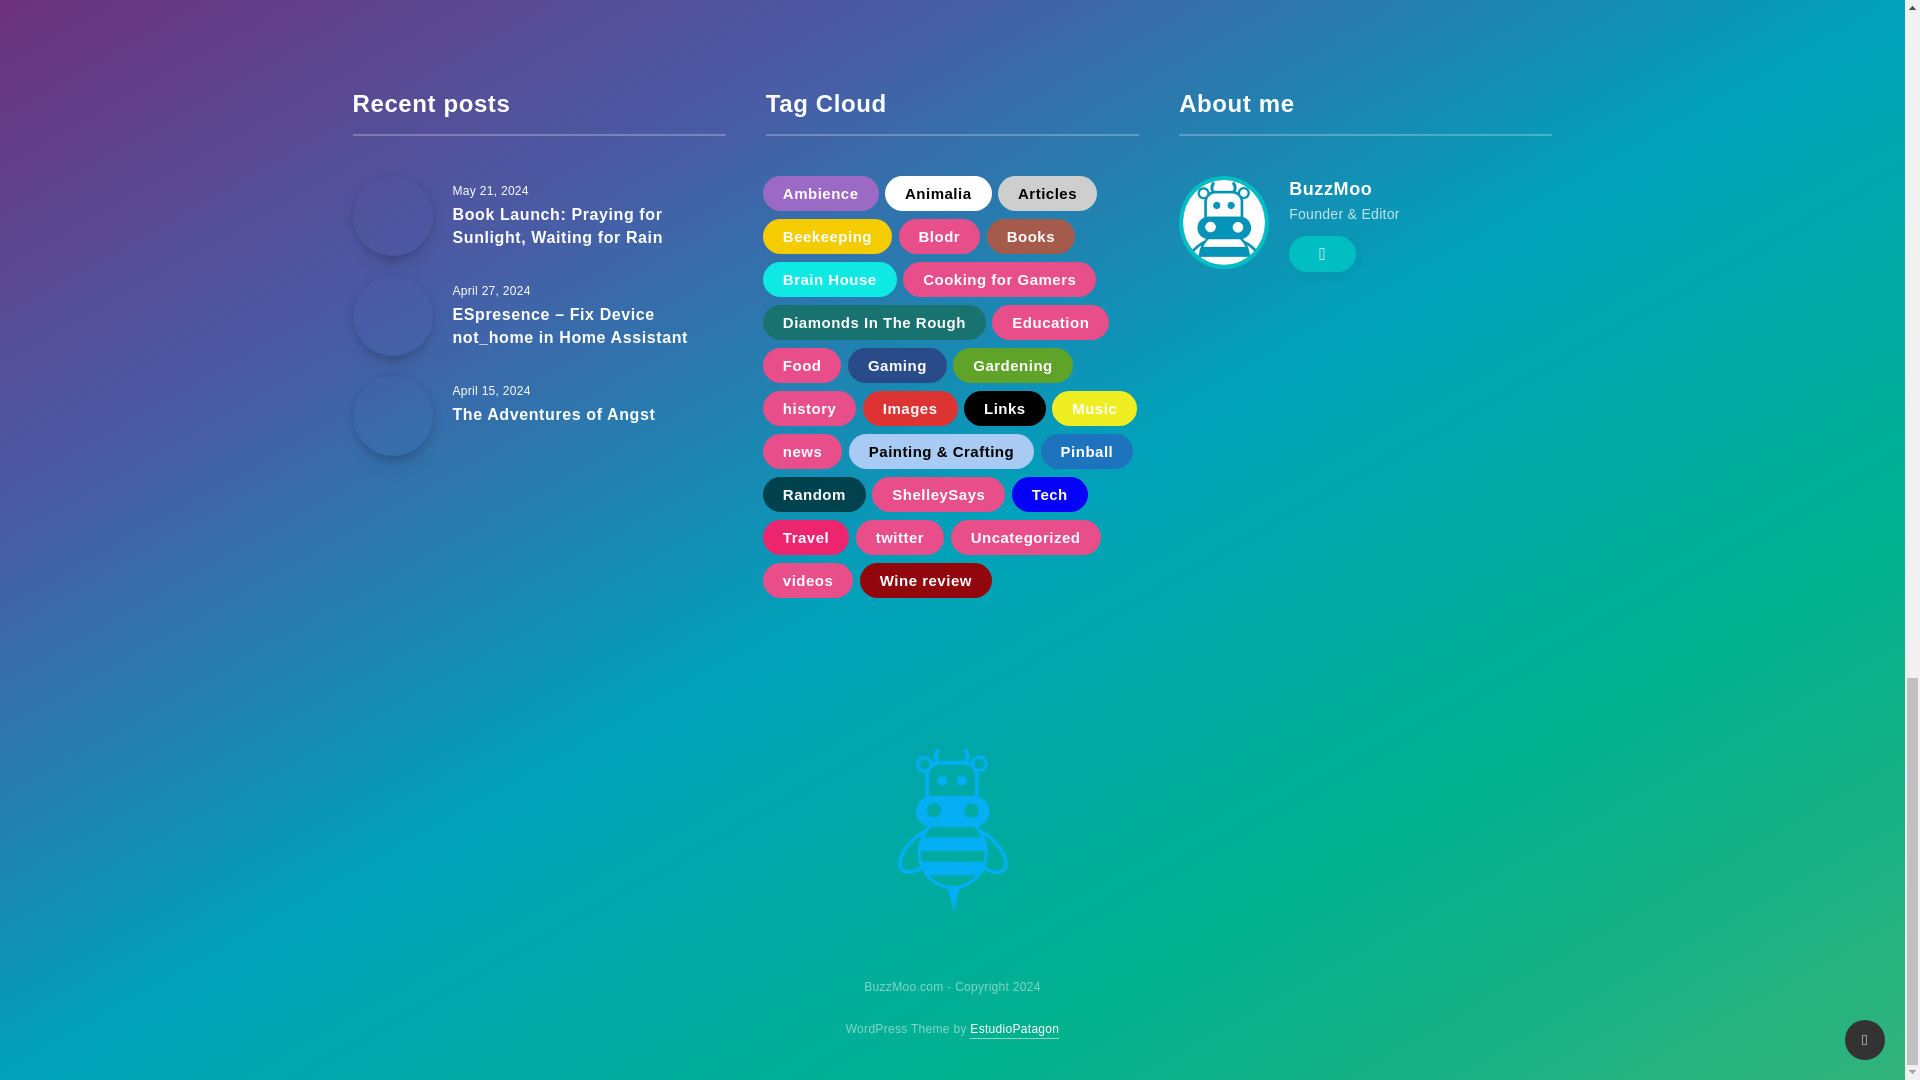 The image size is (1920, 1080). What do you see at coordinates (809, 408) in the screenshot?
I see `history` at bounding box center [809, 408].